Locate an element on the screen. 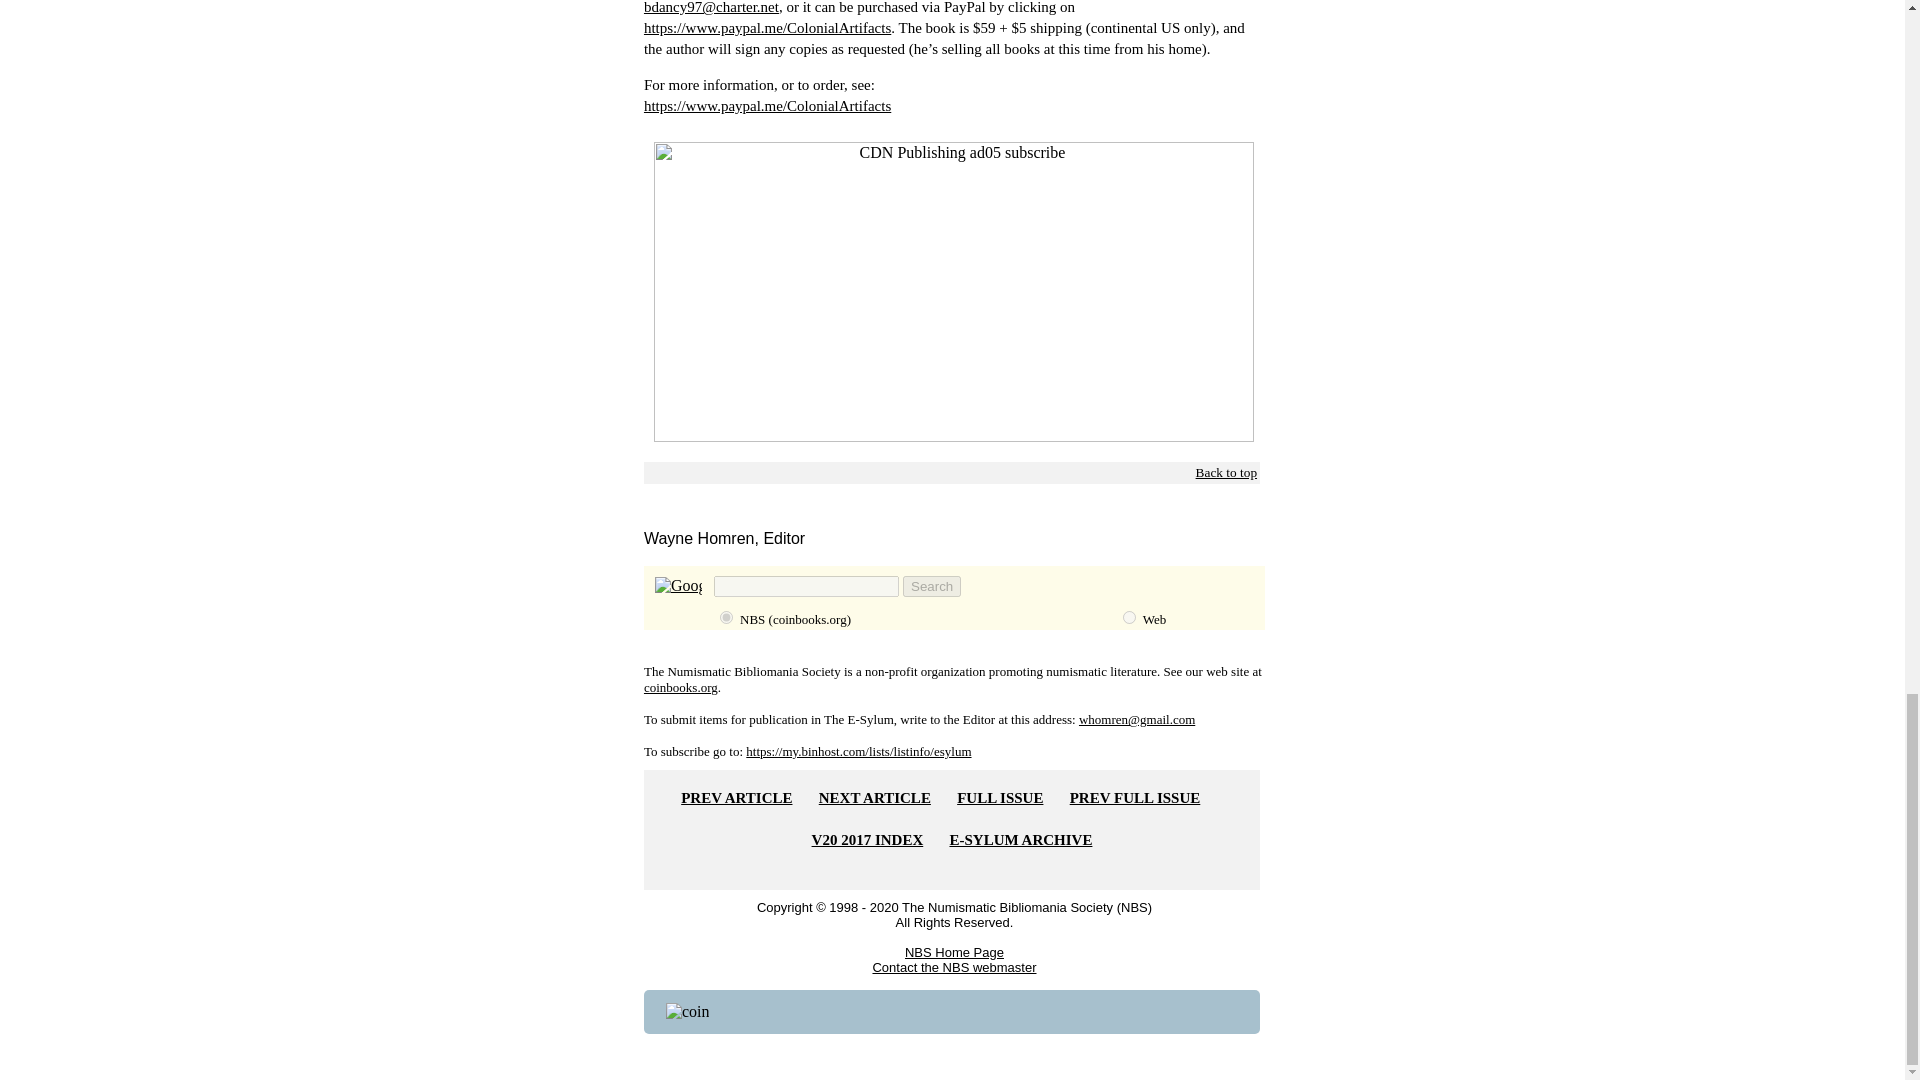 This screenshot has width=1920, height=1080. PREV ARTICLE is located at coordinates (736, 797).